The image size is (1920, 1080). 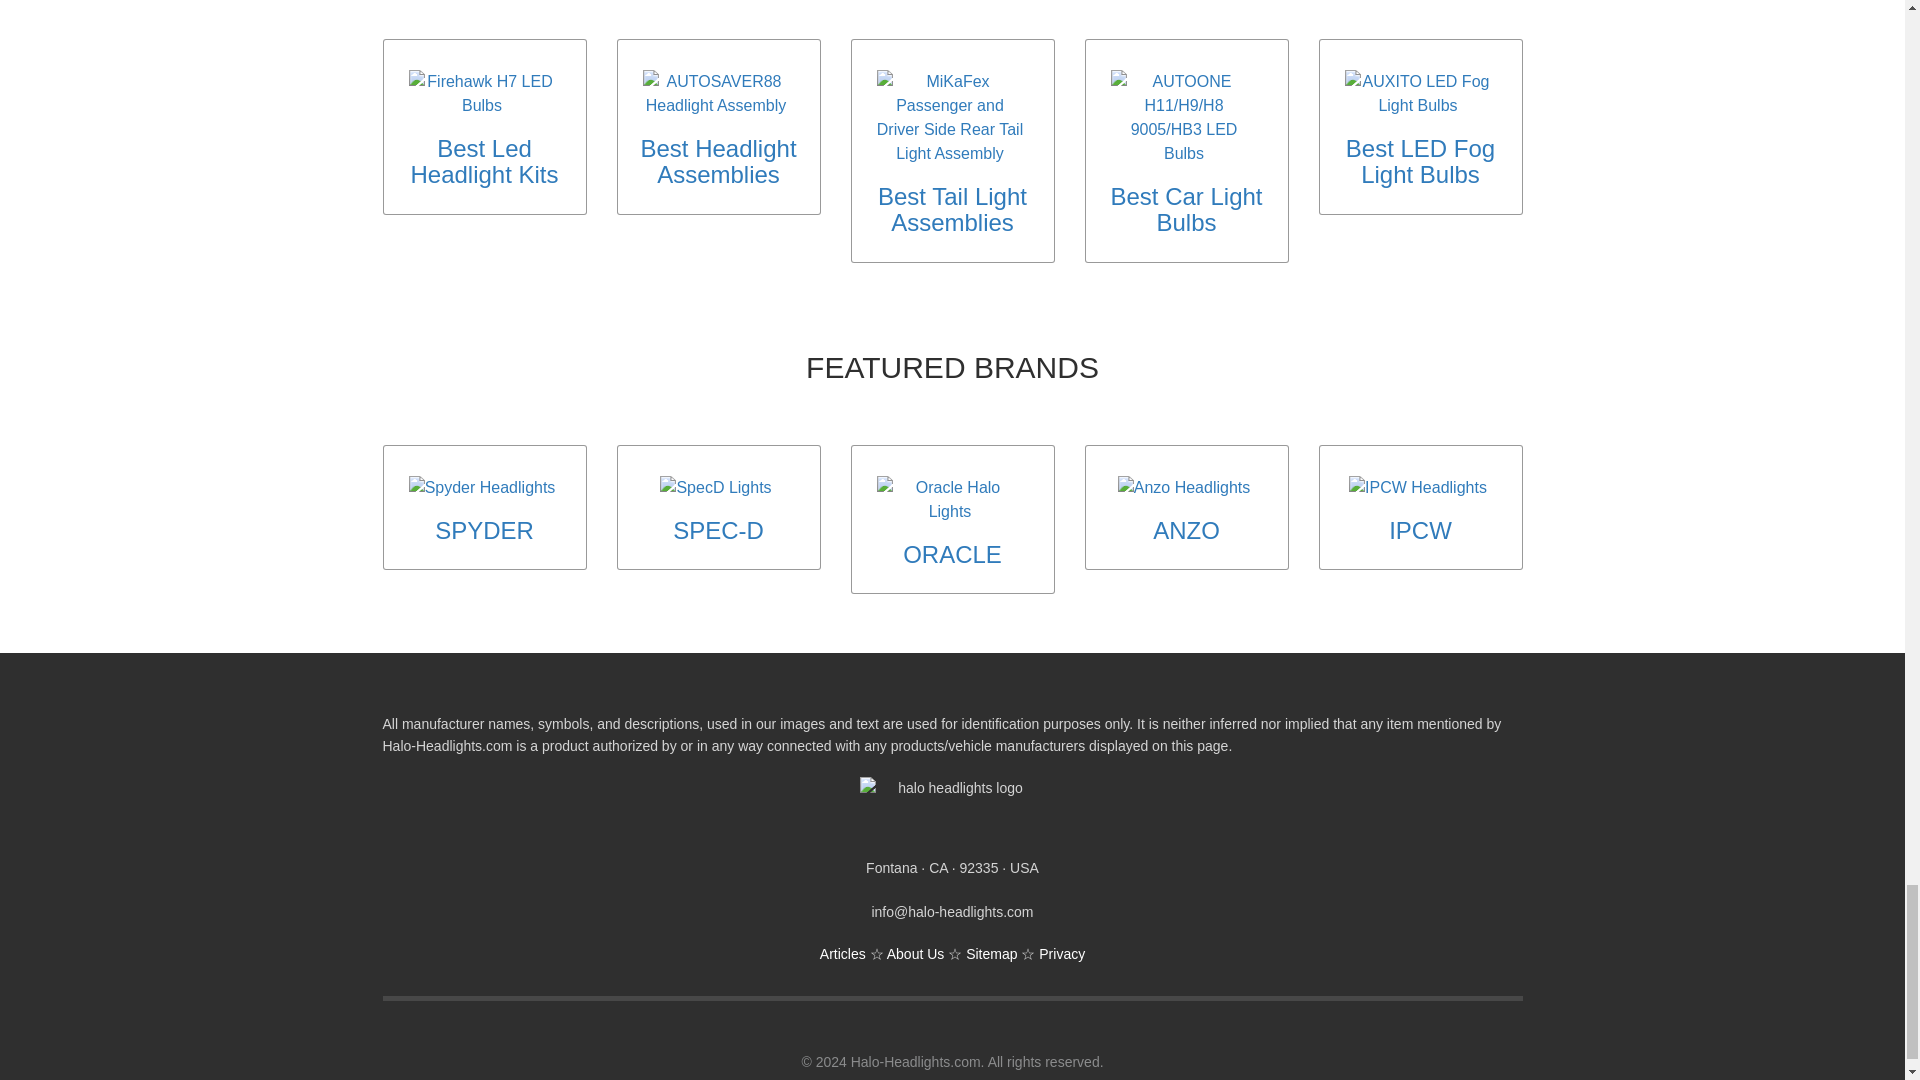 What do you see at coordinates (949, 500) in the screenshot?
I see `Oracle Halo Lights` at bounding box center [949, 500].